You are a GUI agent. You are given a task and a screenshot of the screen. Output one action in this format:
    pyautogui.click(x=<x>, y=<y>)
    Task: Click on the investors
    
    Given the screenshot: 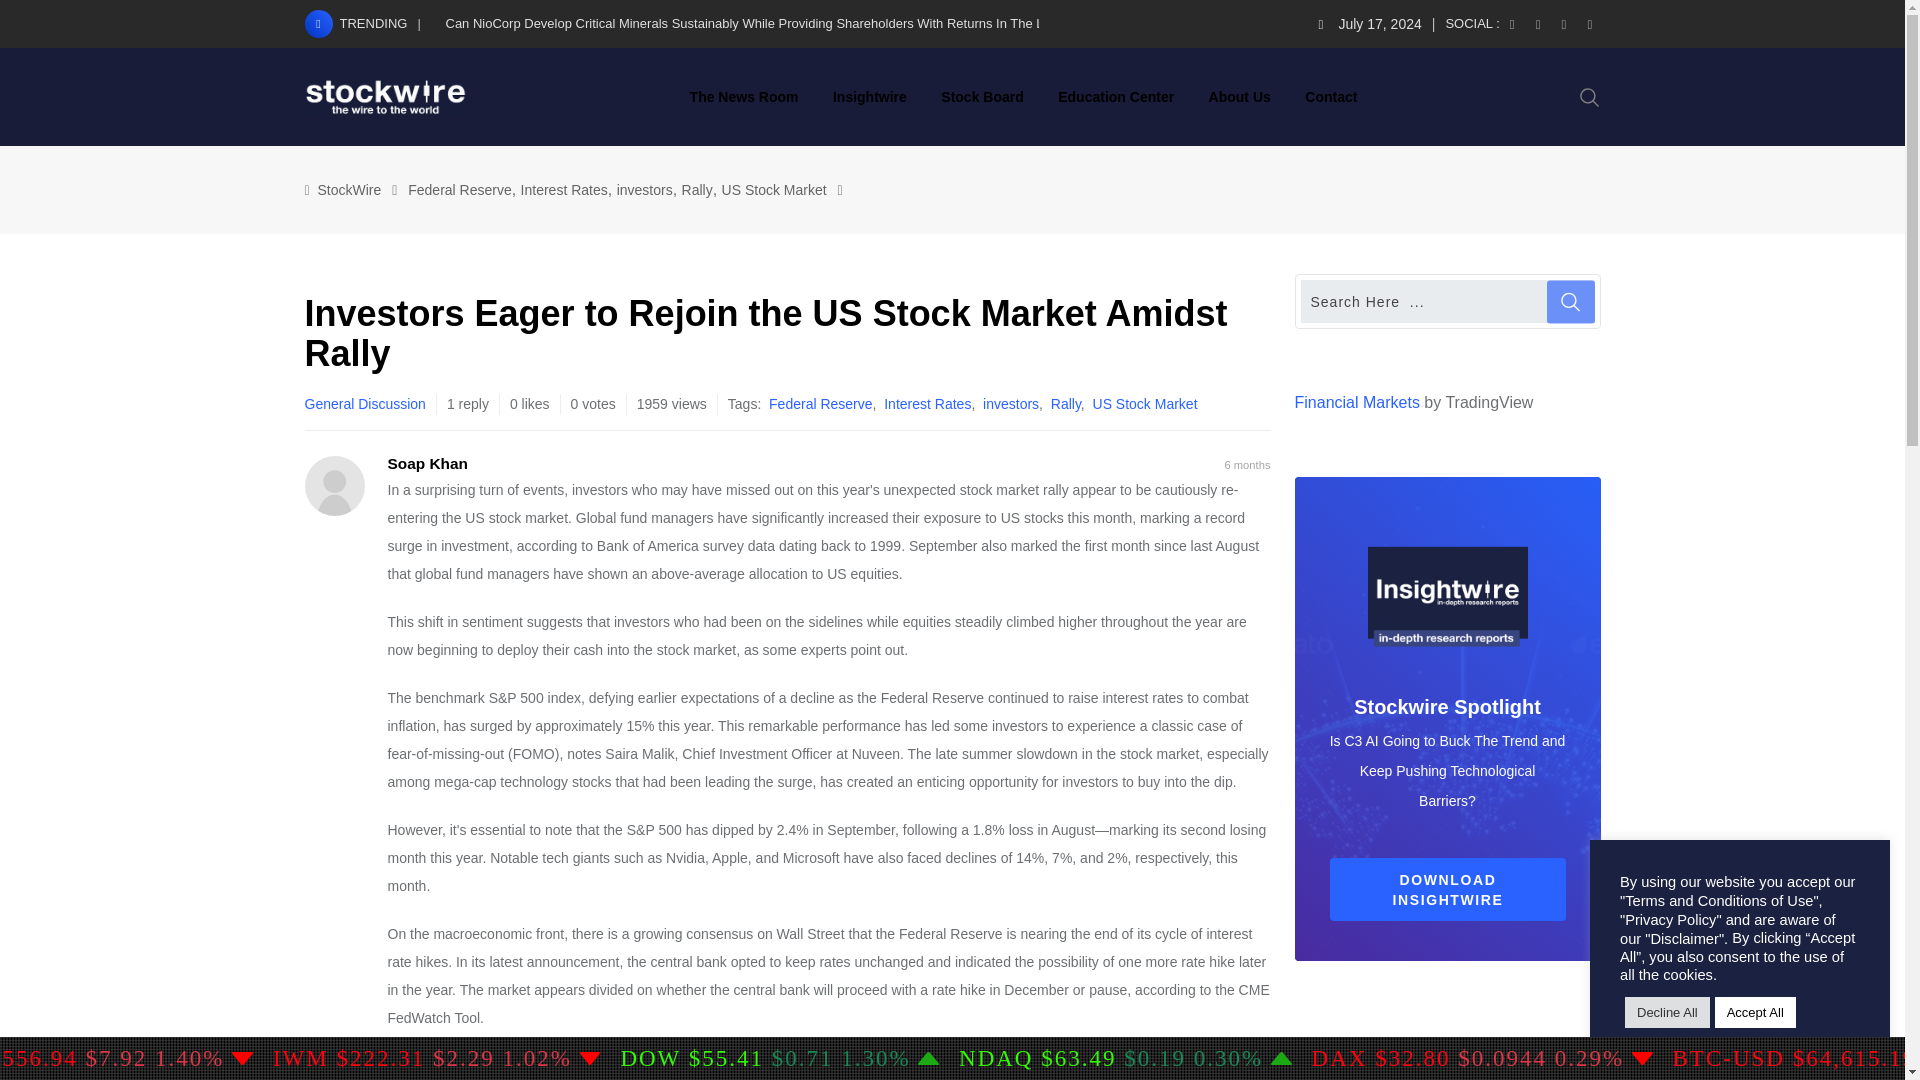 What is the action you would take?
    pyautogui.click(x=644, y=190)
    